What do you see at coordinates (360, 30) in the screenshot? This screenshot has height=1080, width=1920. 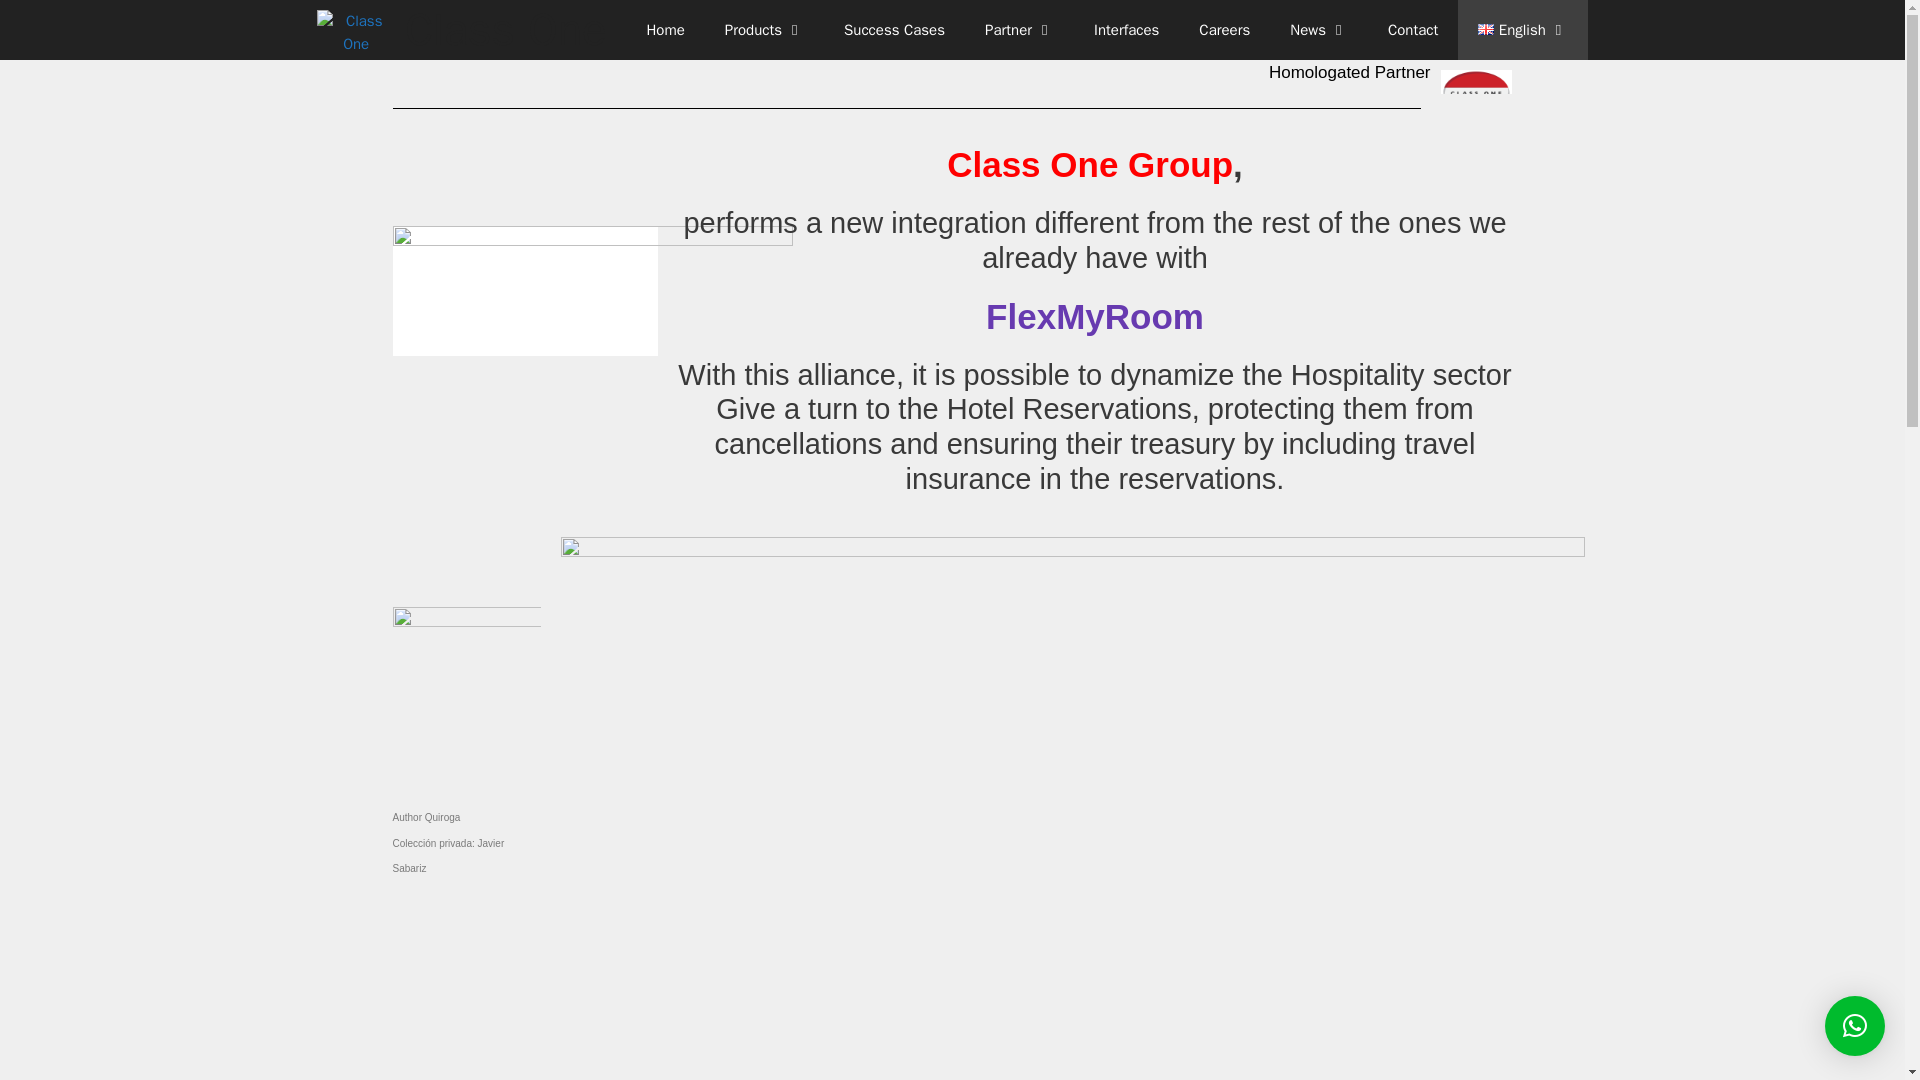 I see `Class One` at bounding box center [360, 30].